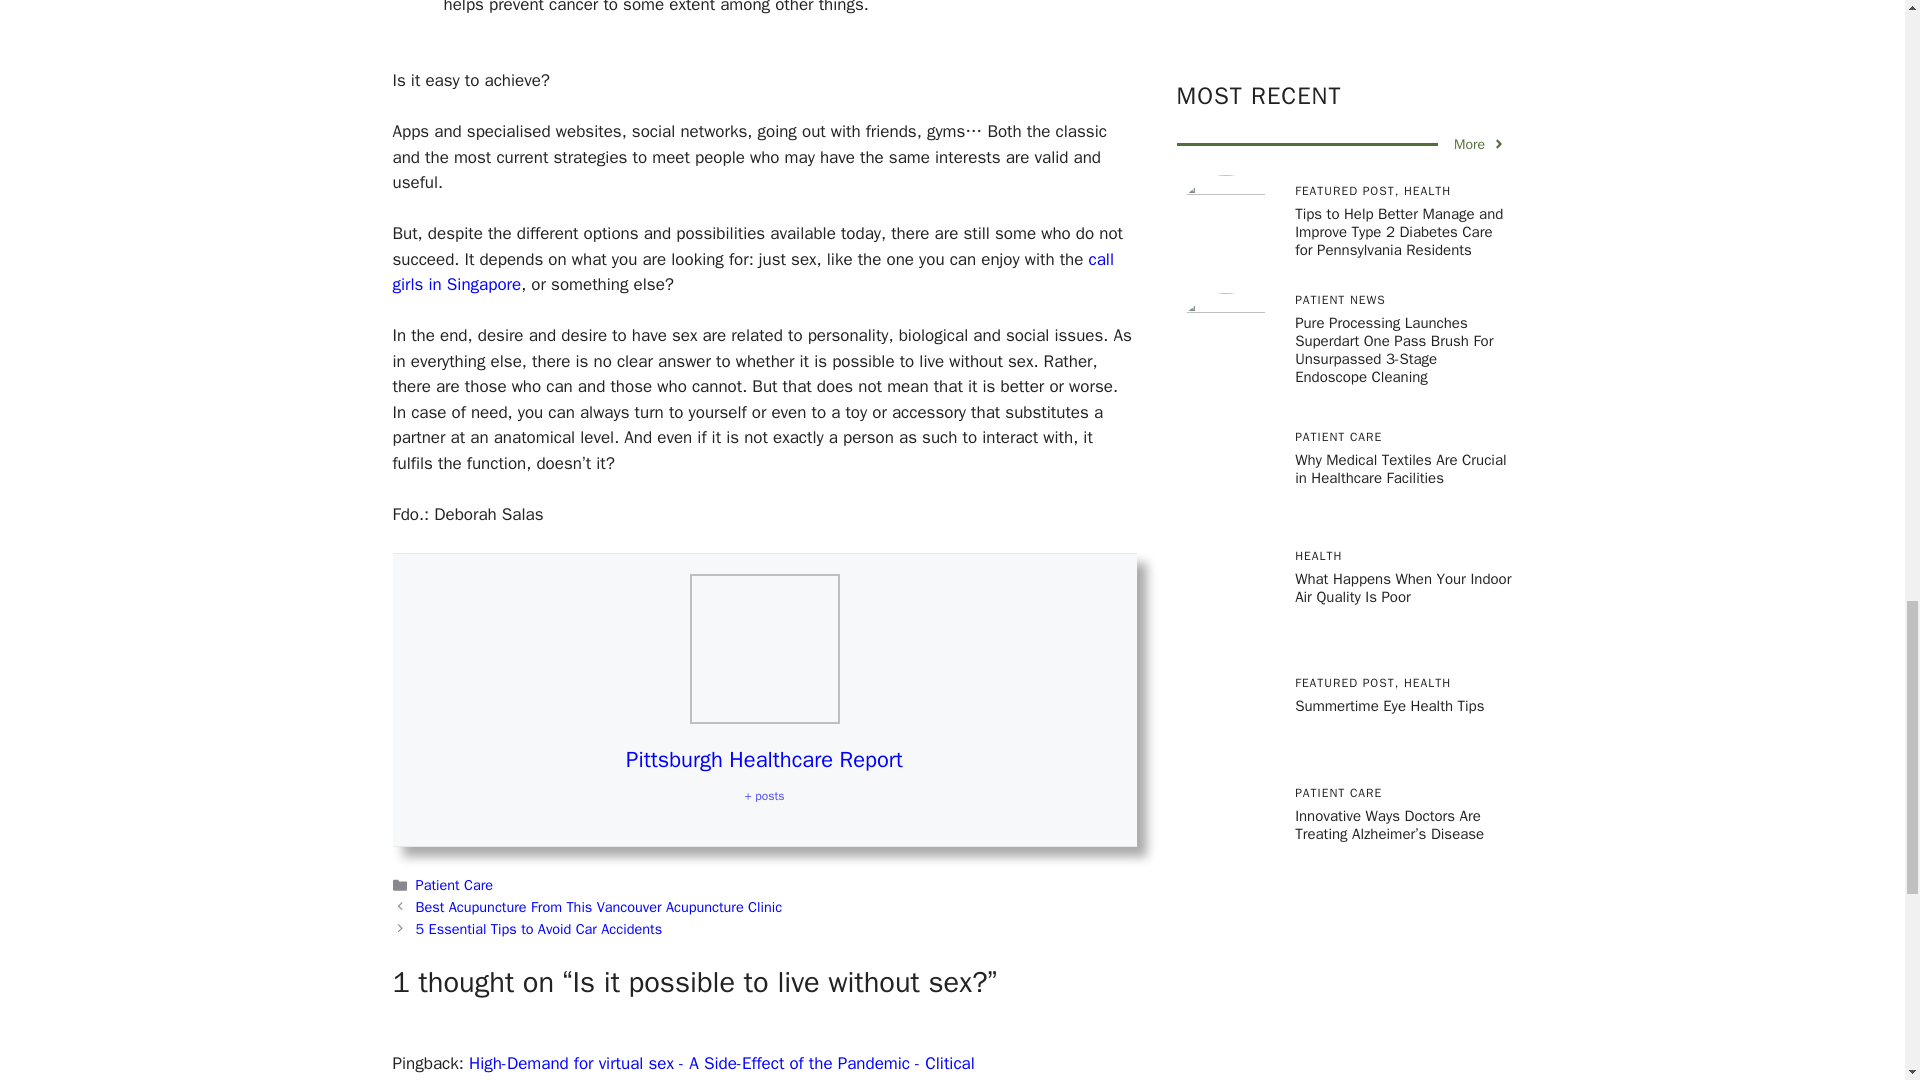  I want to click on Patient Care, so click(454, 884).